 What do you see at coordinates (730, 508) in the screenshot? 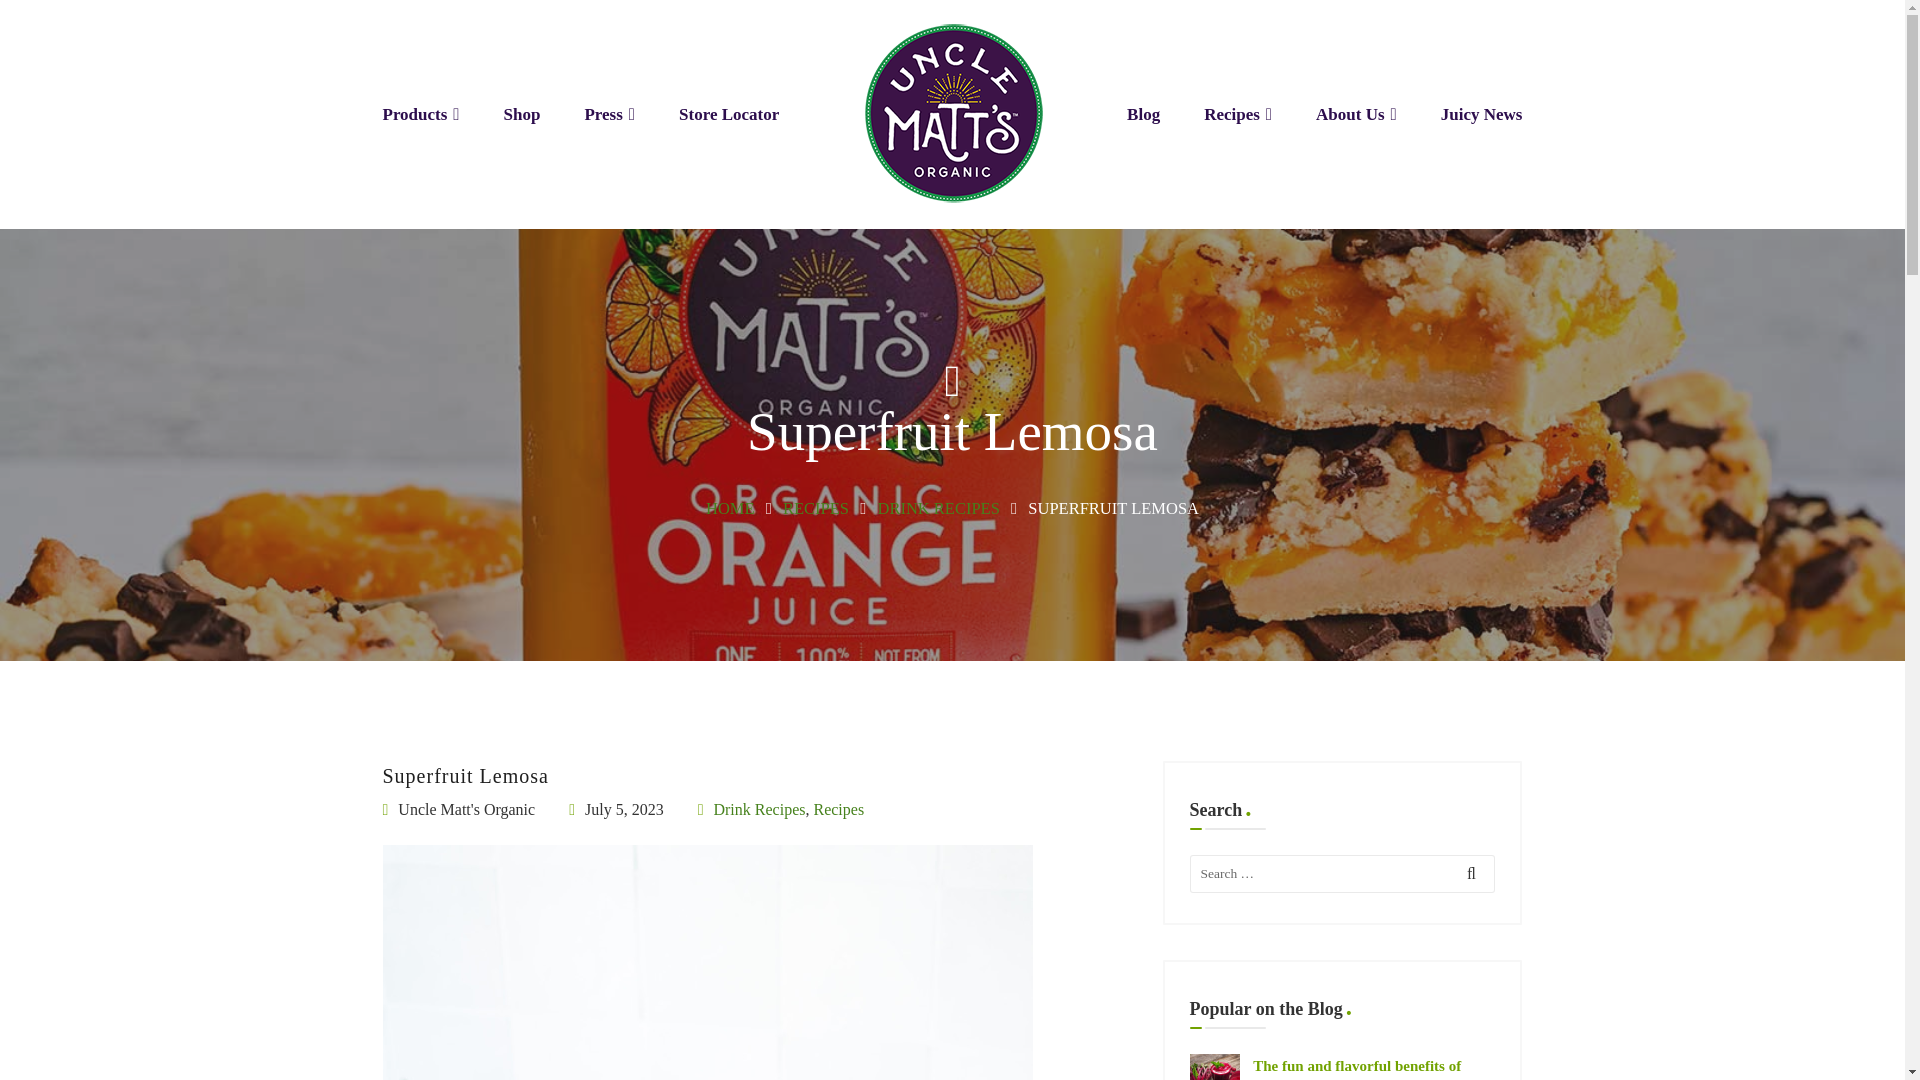
I see `HOME` at bounding box center [730, 508].